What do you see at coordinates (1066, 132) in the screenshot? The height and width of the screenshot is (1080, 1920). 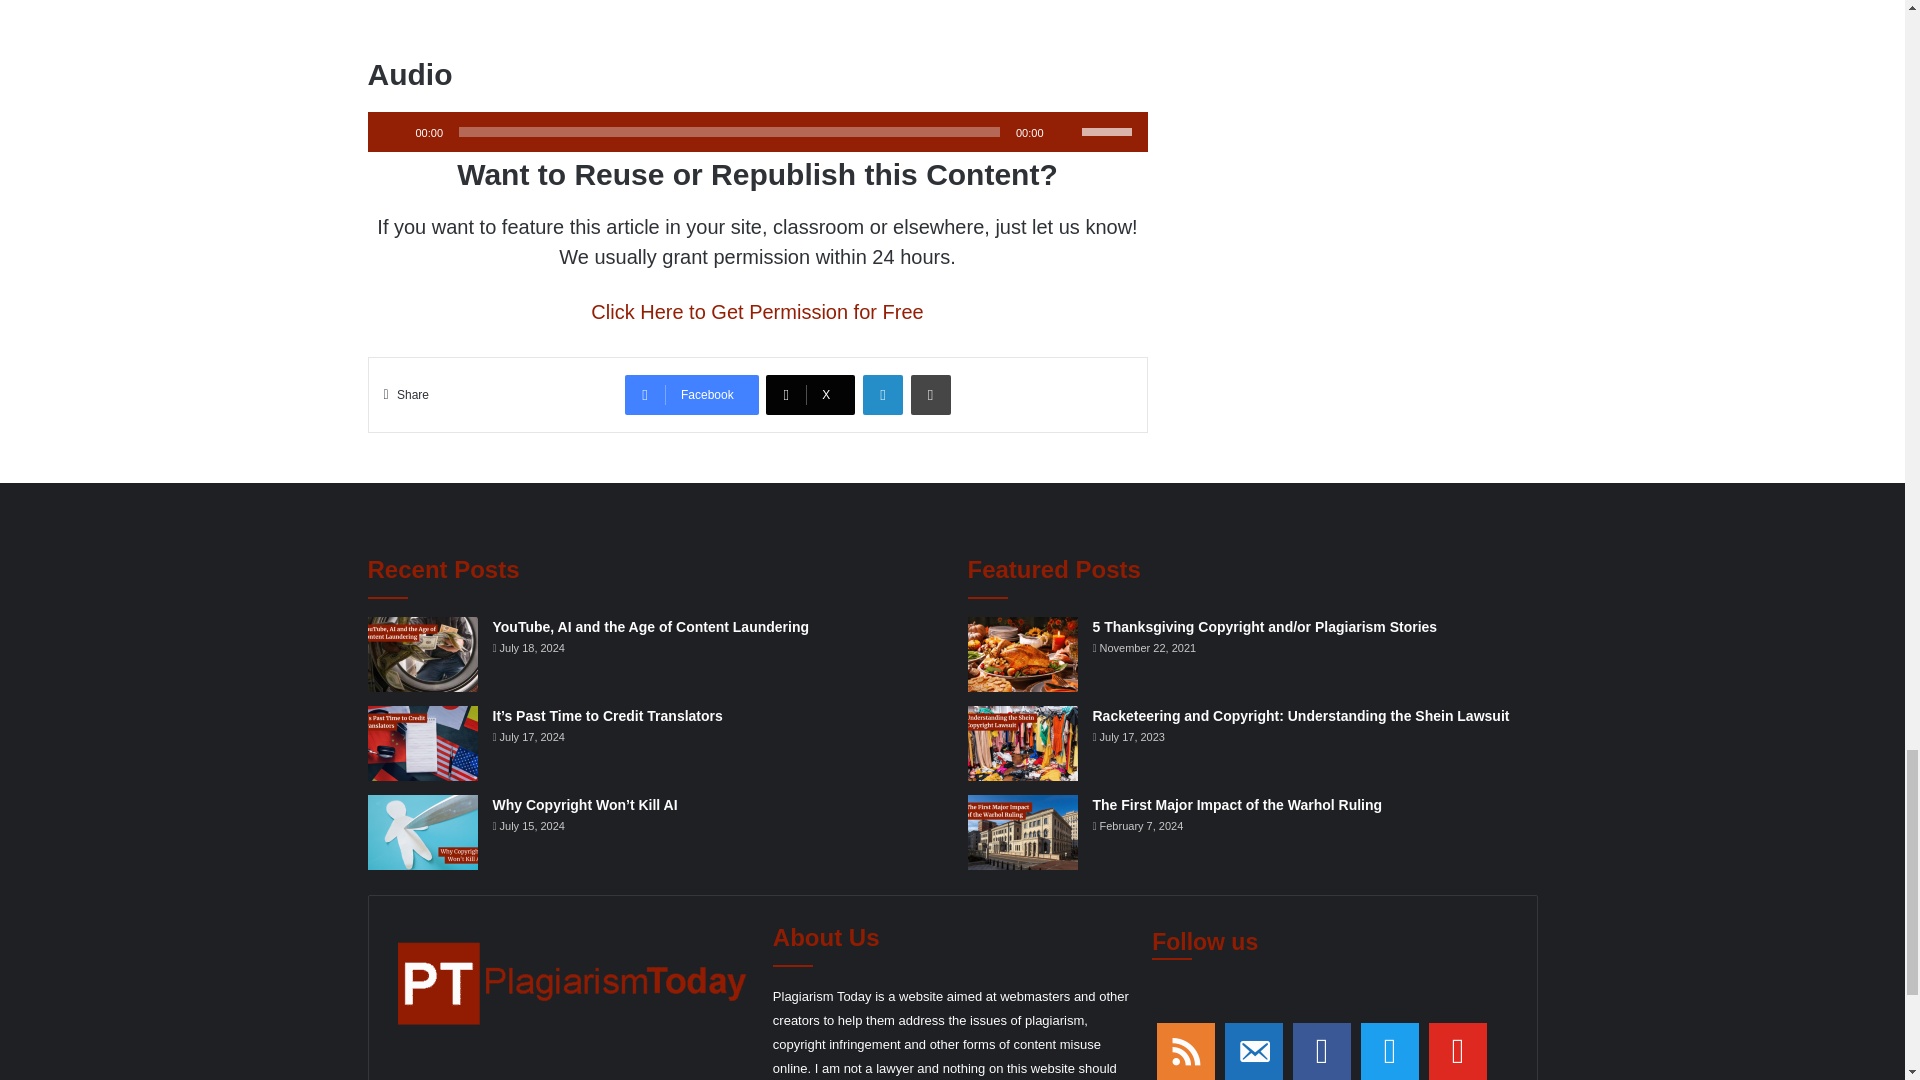 I see `Mute` at bounding box center [1066, 132].